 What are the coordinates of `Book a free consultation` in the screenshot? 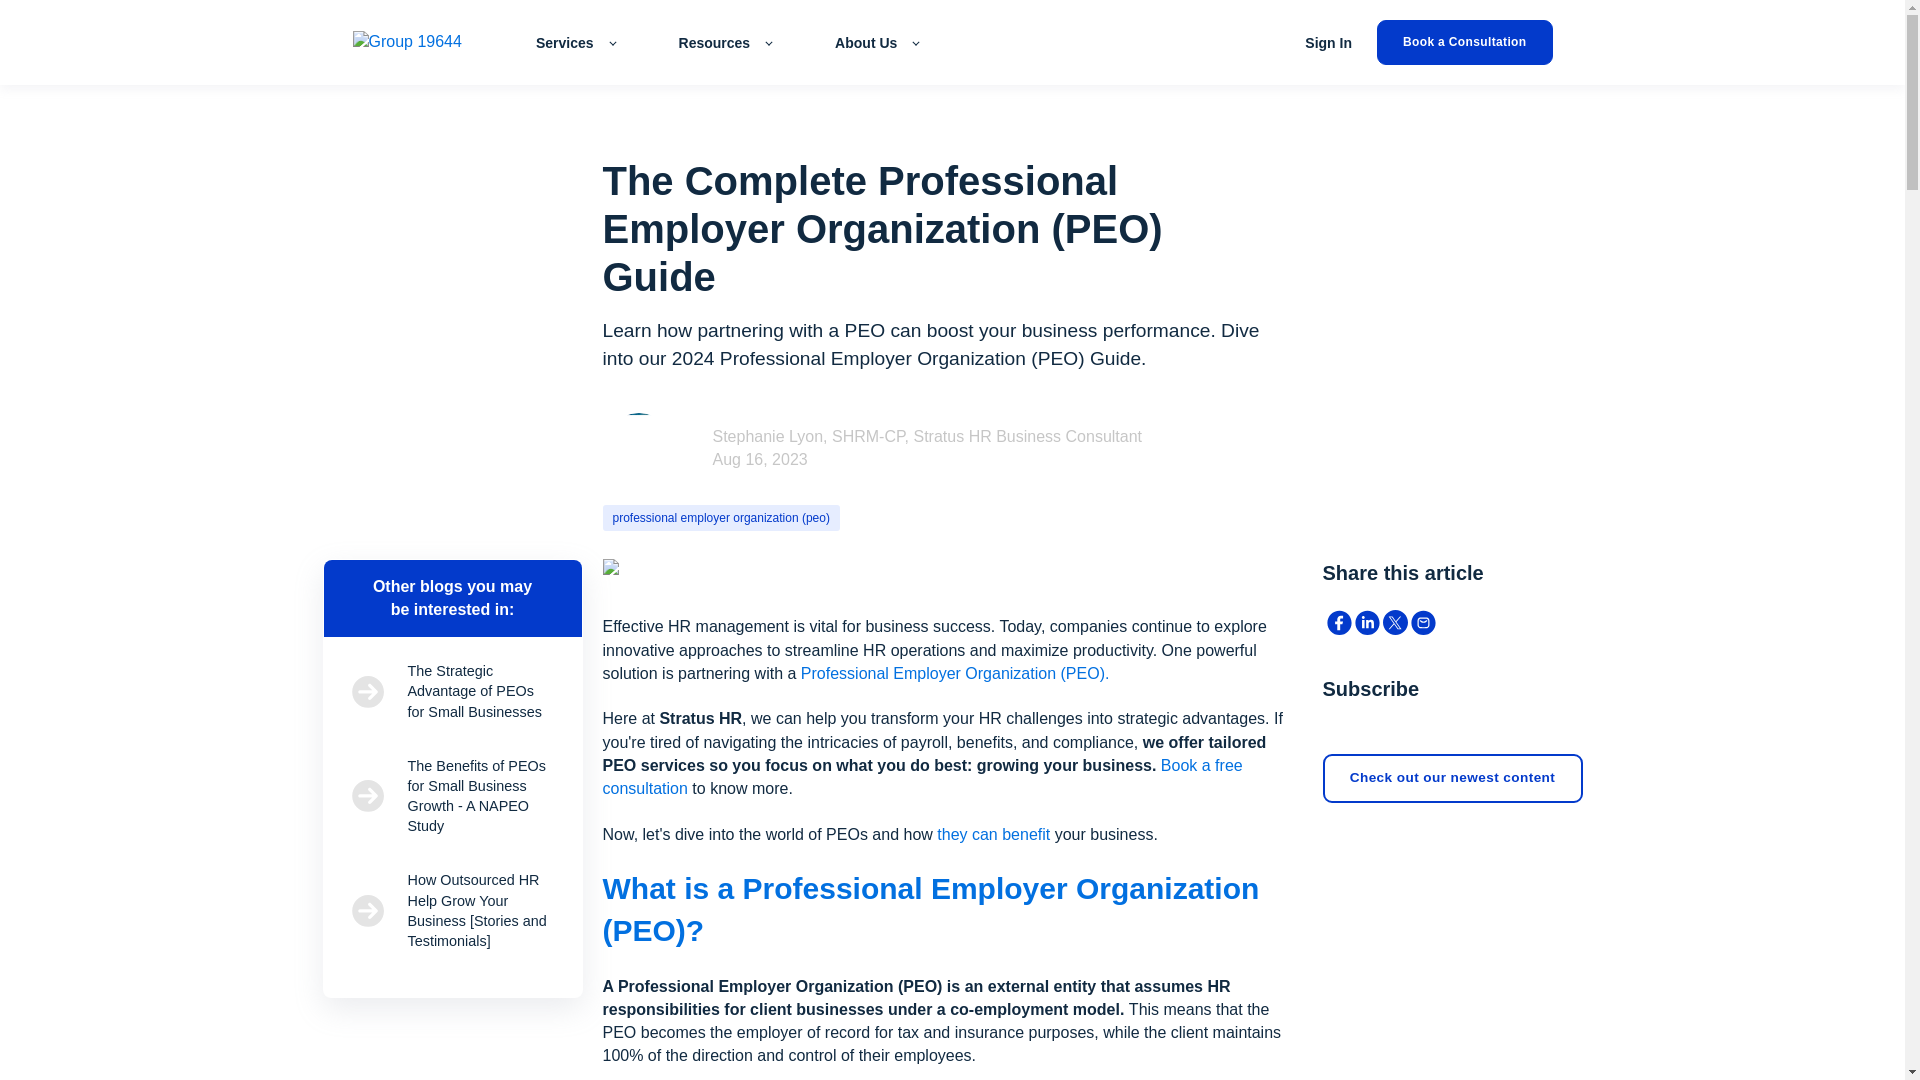 It's located at (922, 777).